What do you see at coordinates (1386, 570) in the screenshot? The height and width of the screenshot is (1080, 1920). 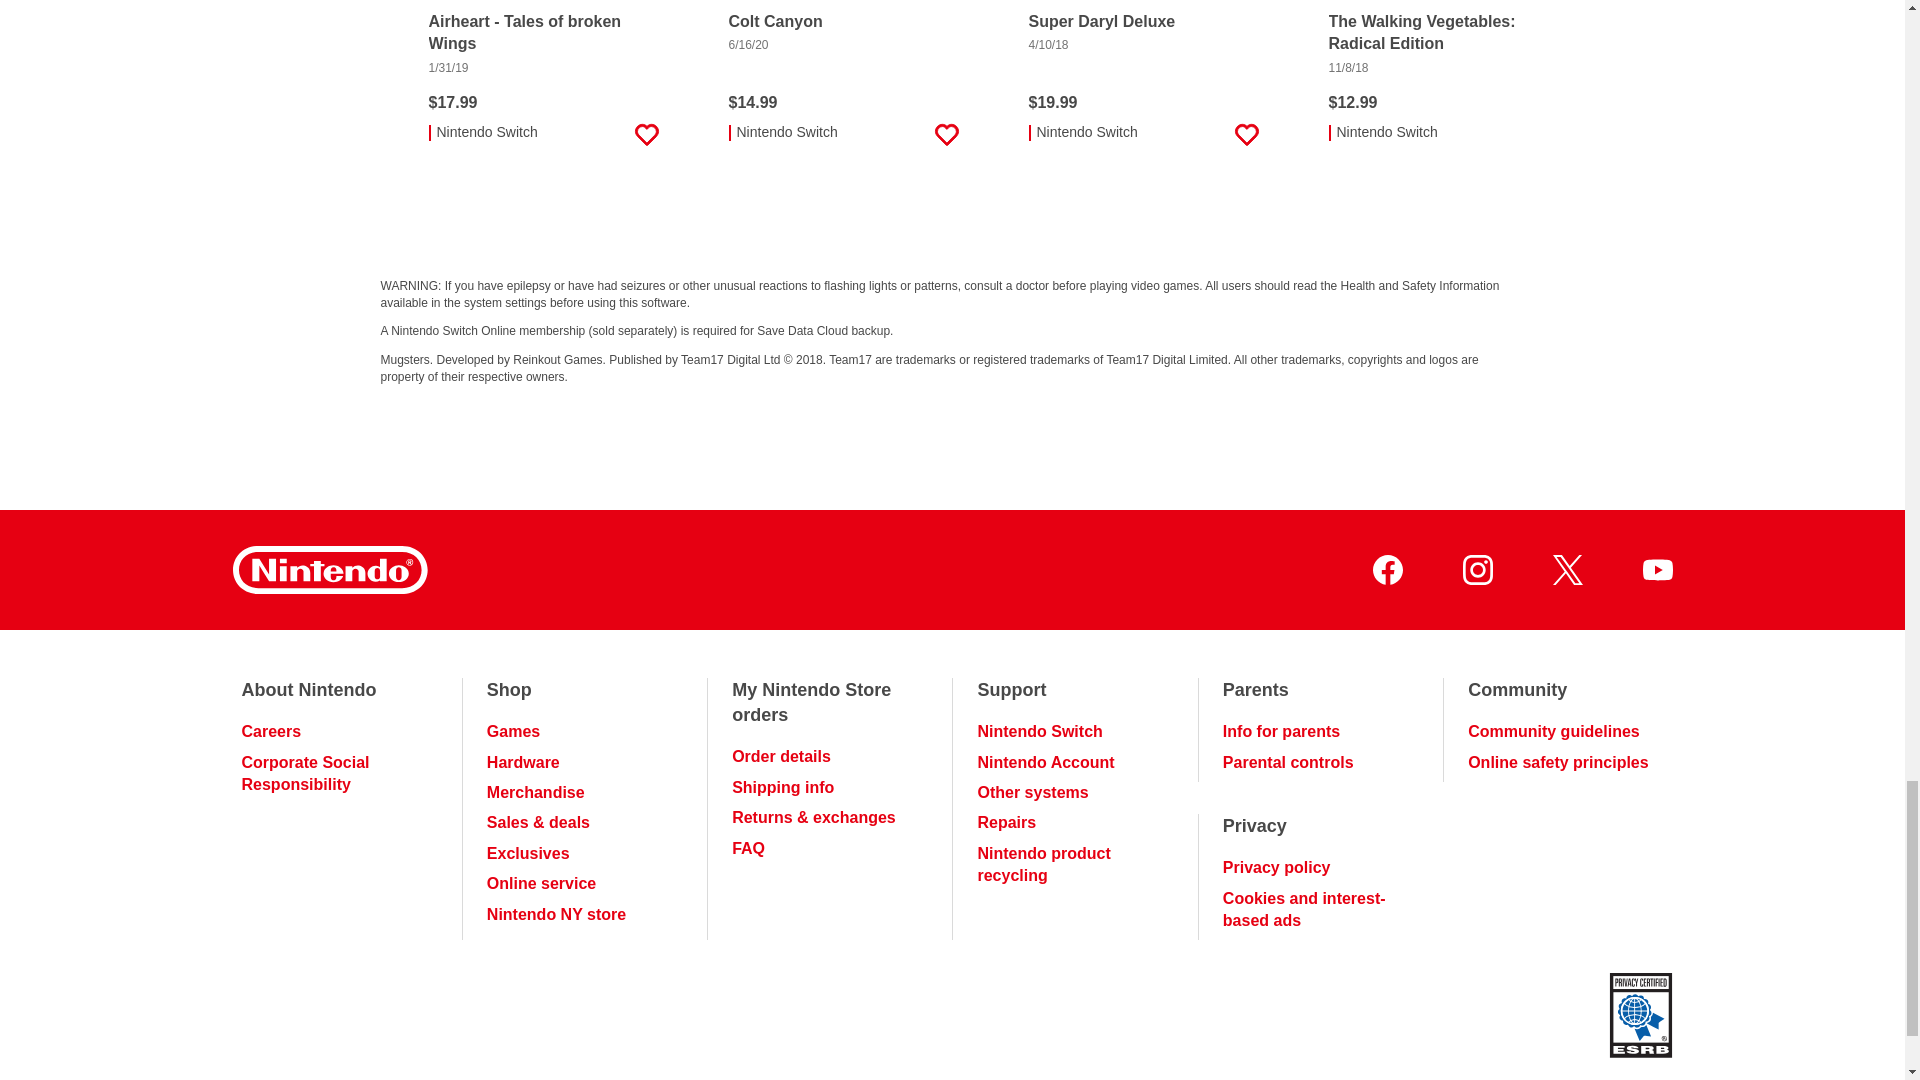 I see `Nintendo on Facebook` at bounding box center [1386, 570].